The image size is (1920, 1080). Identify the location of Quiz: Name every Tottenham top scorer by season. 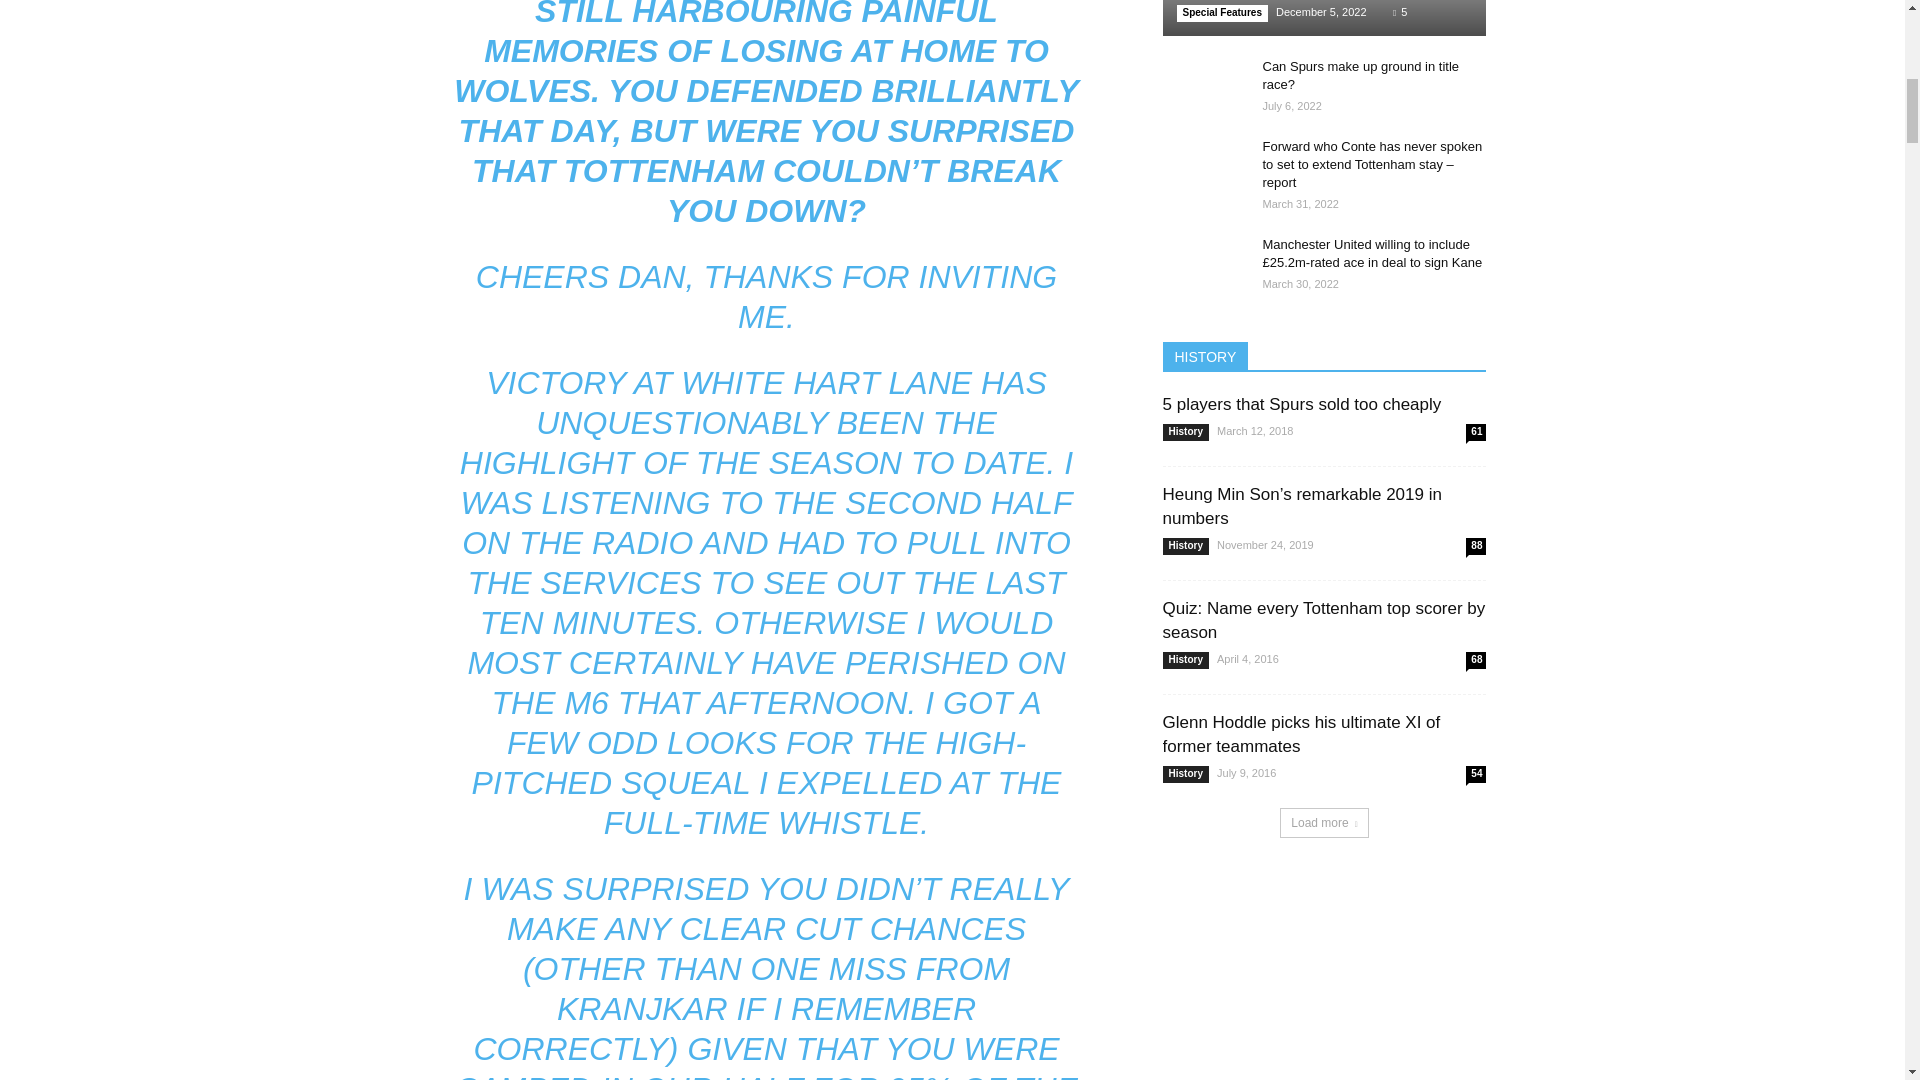
(1322, 620).